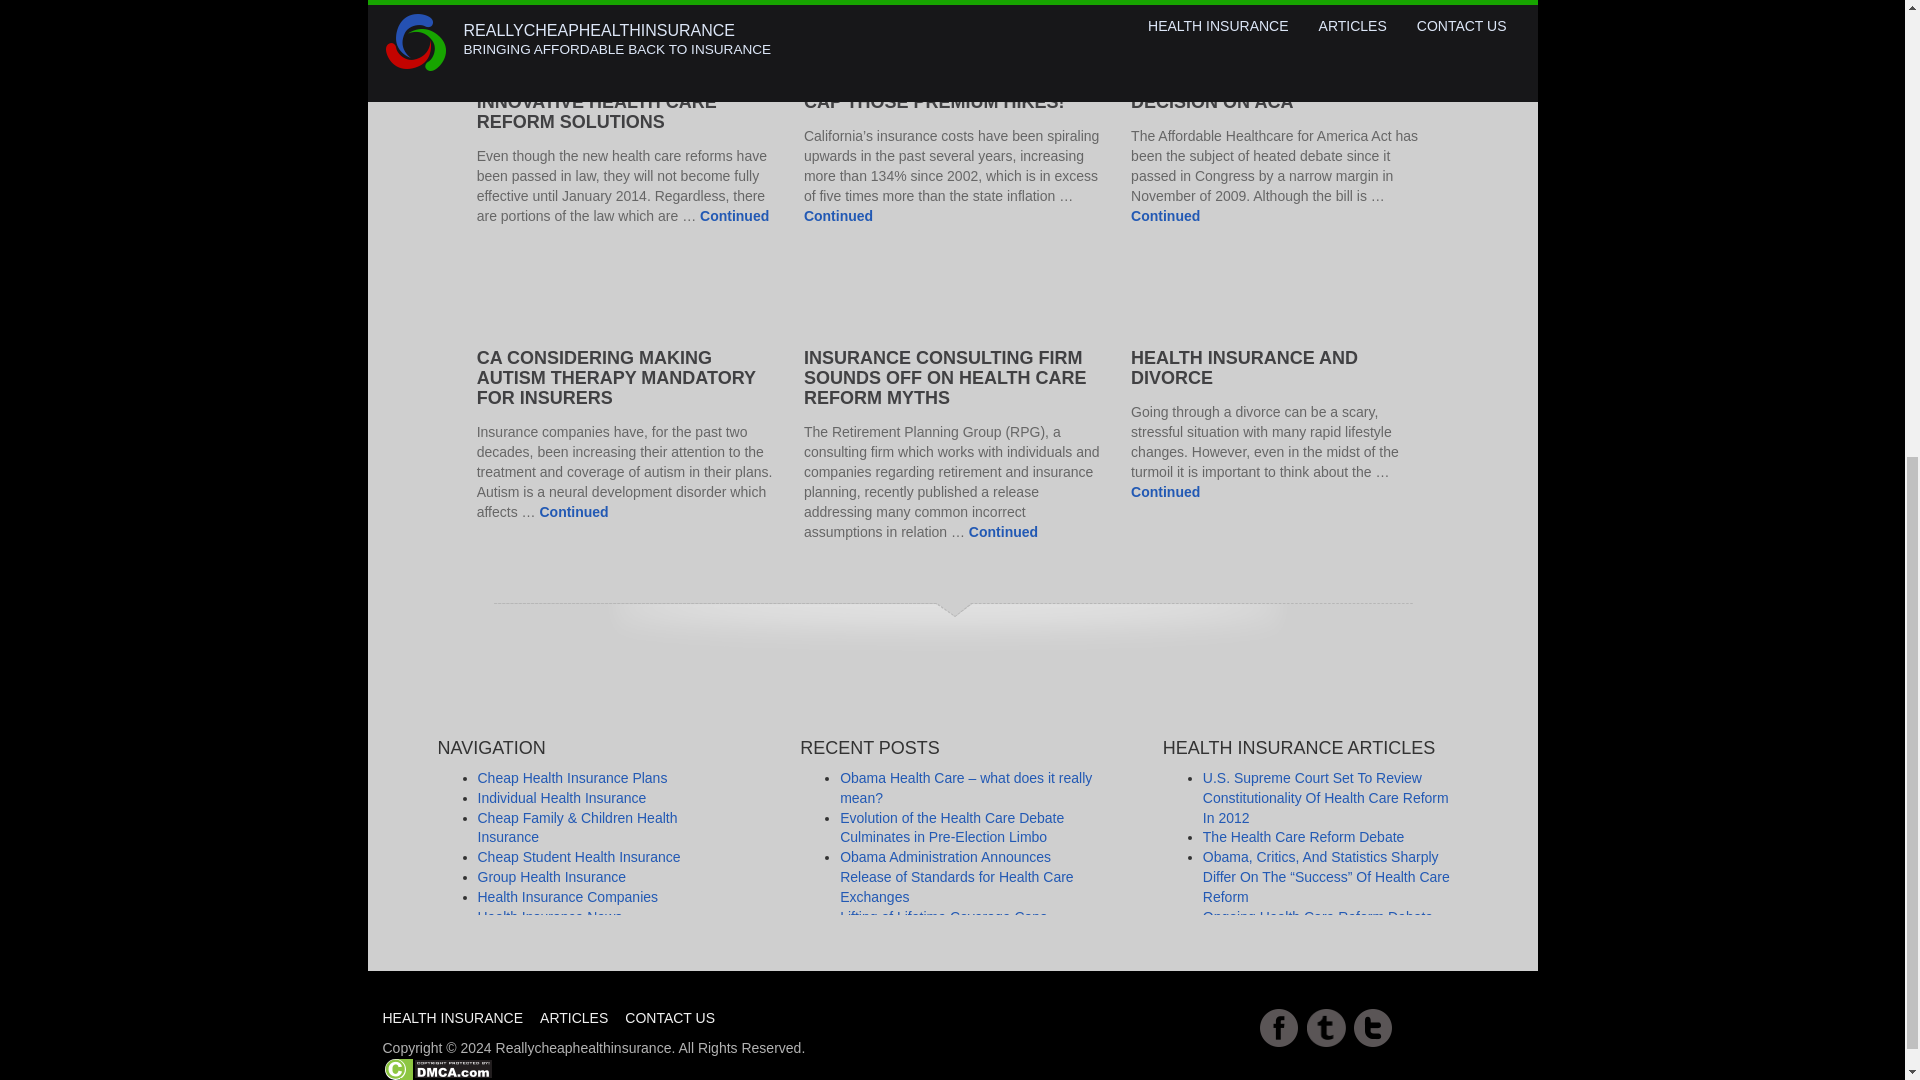  Describe the element at coordinates (596, 102) in the screenshot. I see `PSILOS GROUP OFFERS INNOVATIVE HEALTH CARE REFORM SOLUTIONS` at that location.